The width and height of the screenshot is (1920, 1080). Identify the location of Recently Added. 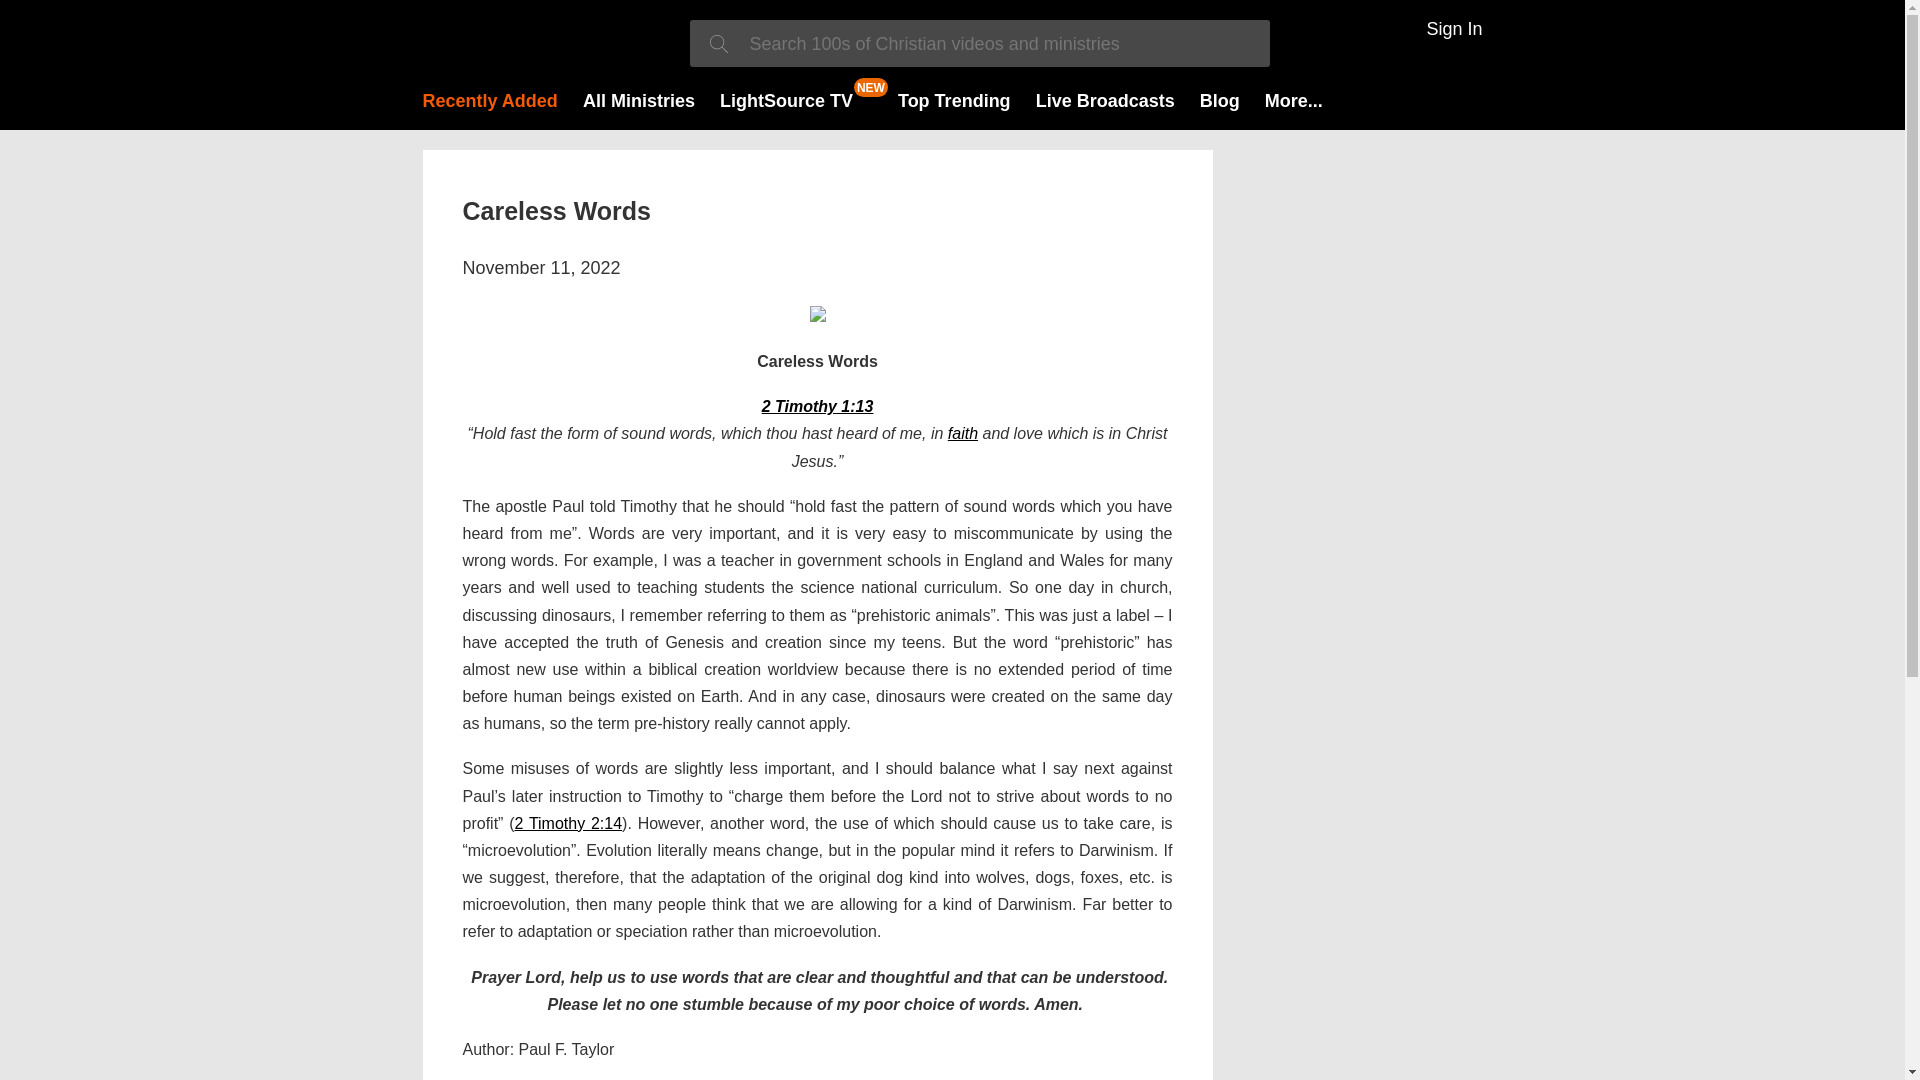
(489, 100).